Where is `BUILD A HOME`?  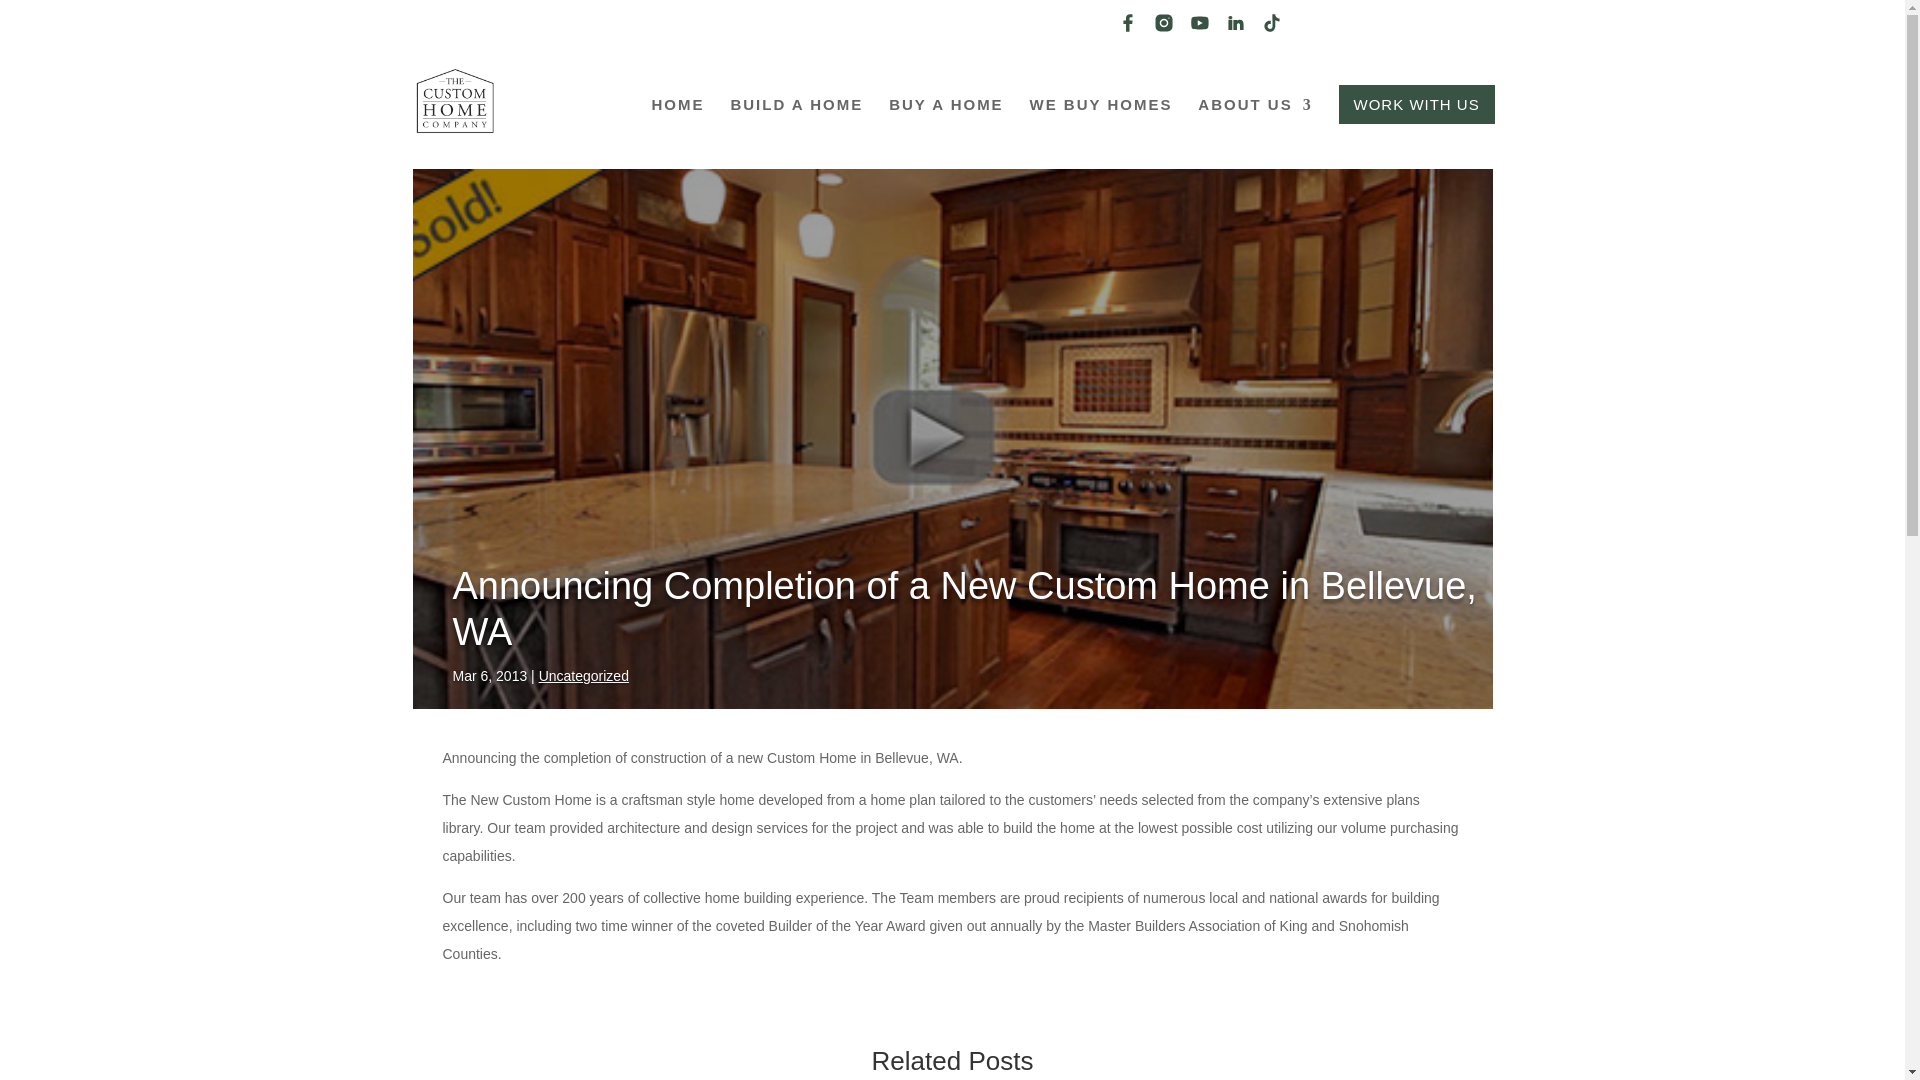
BUILD A HOME is located at coordinates (796, 128).